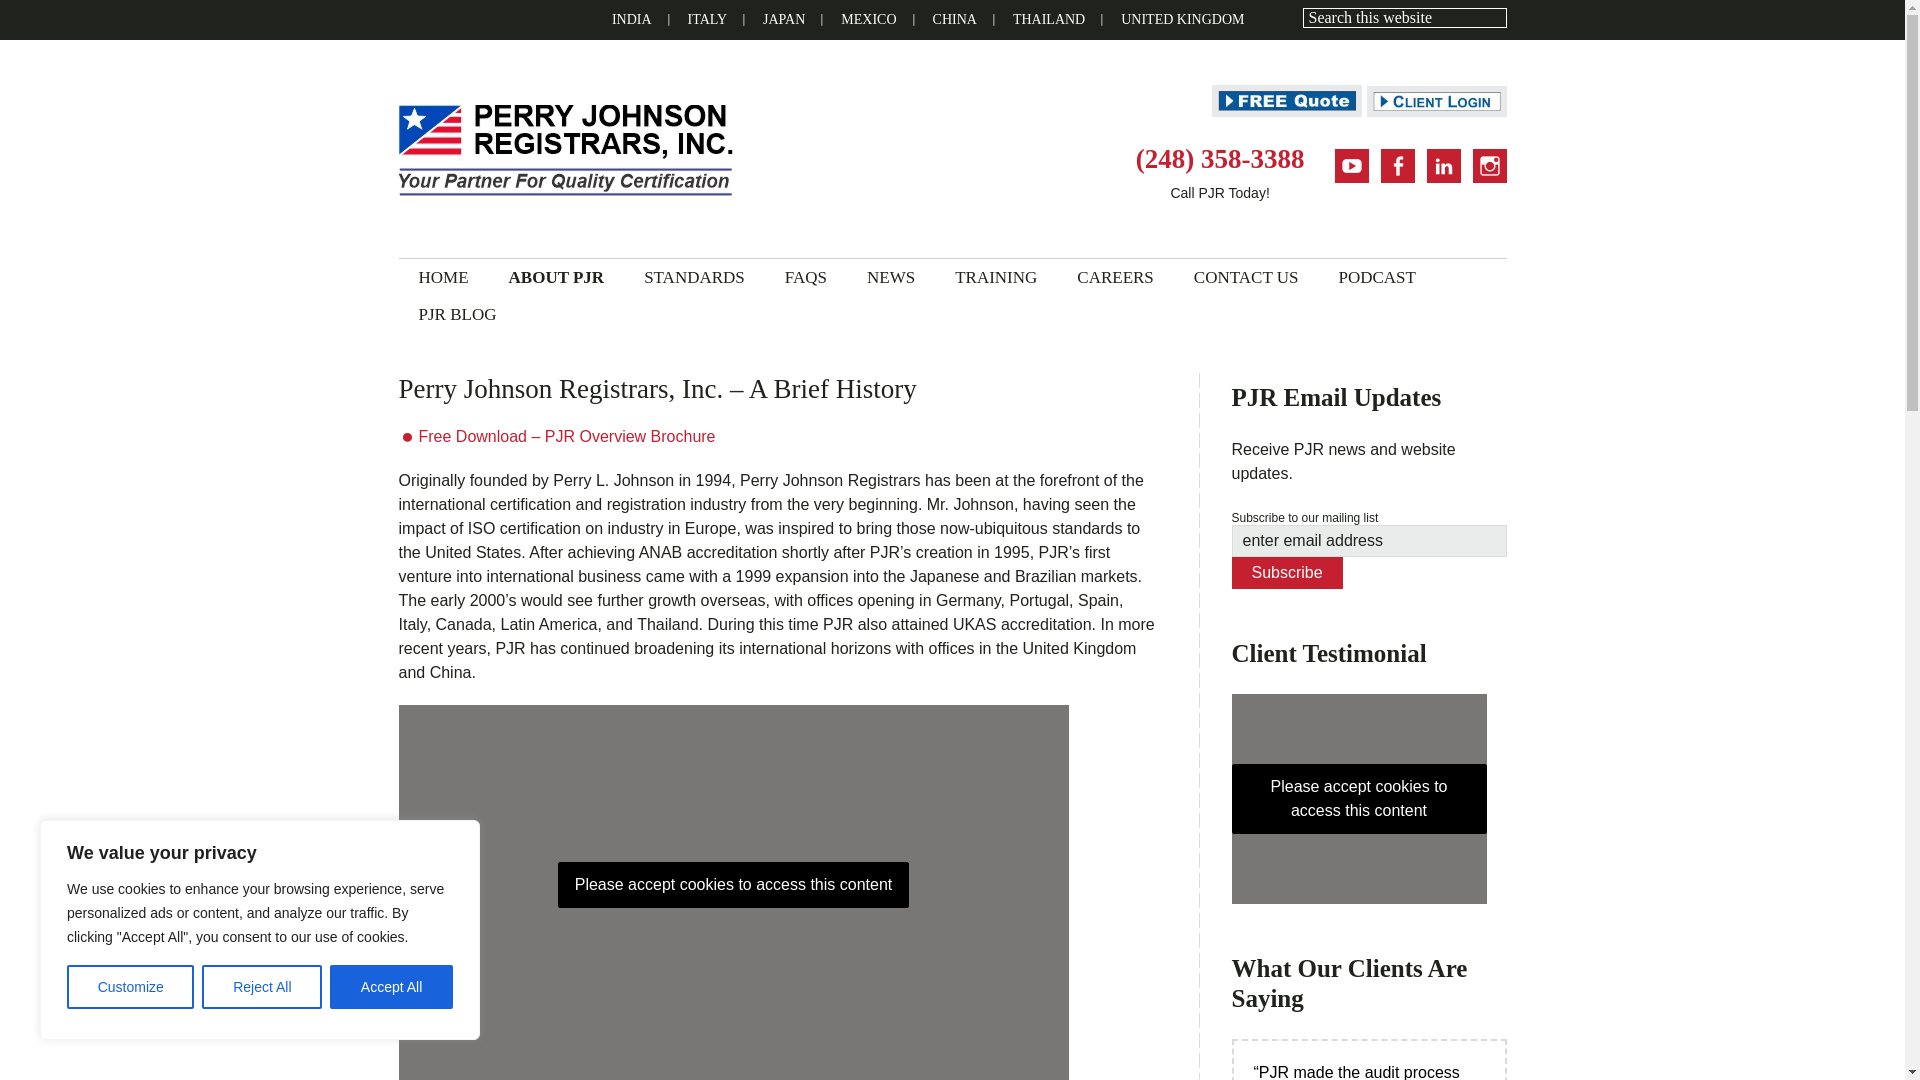  I want to click on THAILAND, so click(1048, 20).